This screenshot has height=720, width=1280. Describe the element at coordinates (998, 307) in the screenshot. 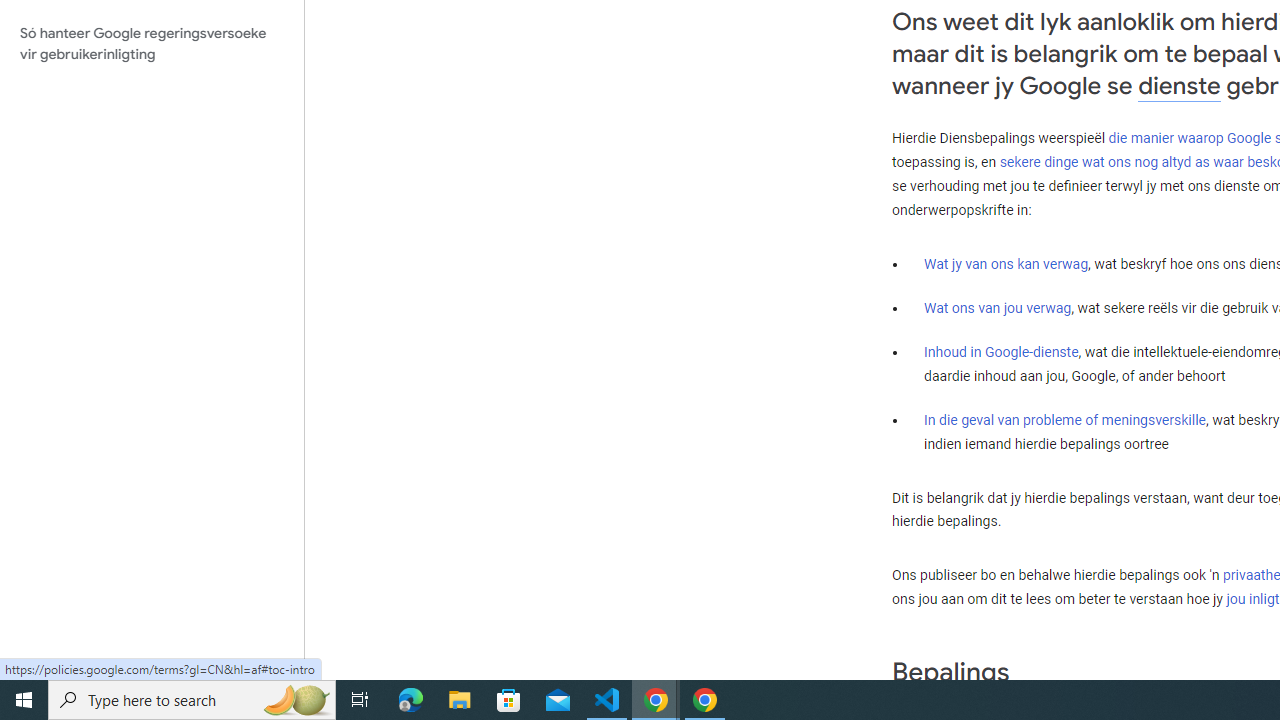

I see `Wat ons van jou verwag` at that location.